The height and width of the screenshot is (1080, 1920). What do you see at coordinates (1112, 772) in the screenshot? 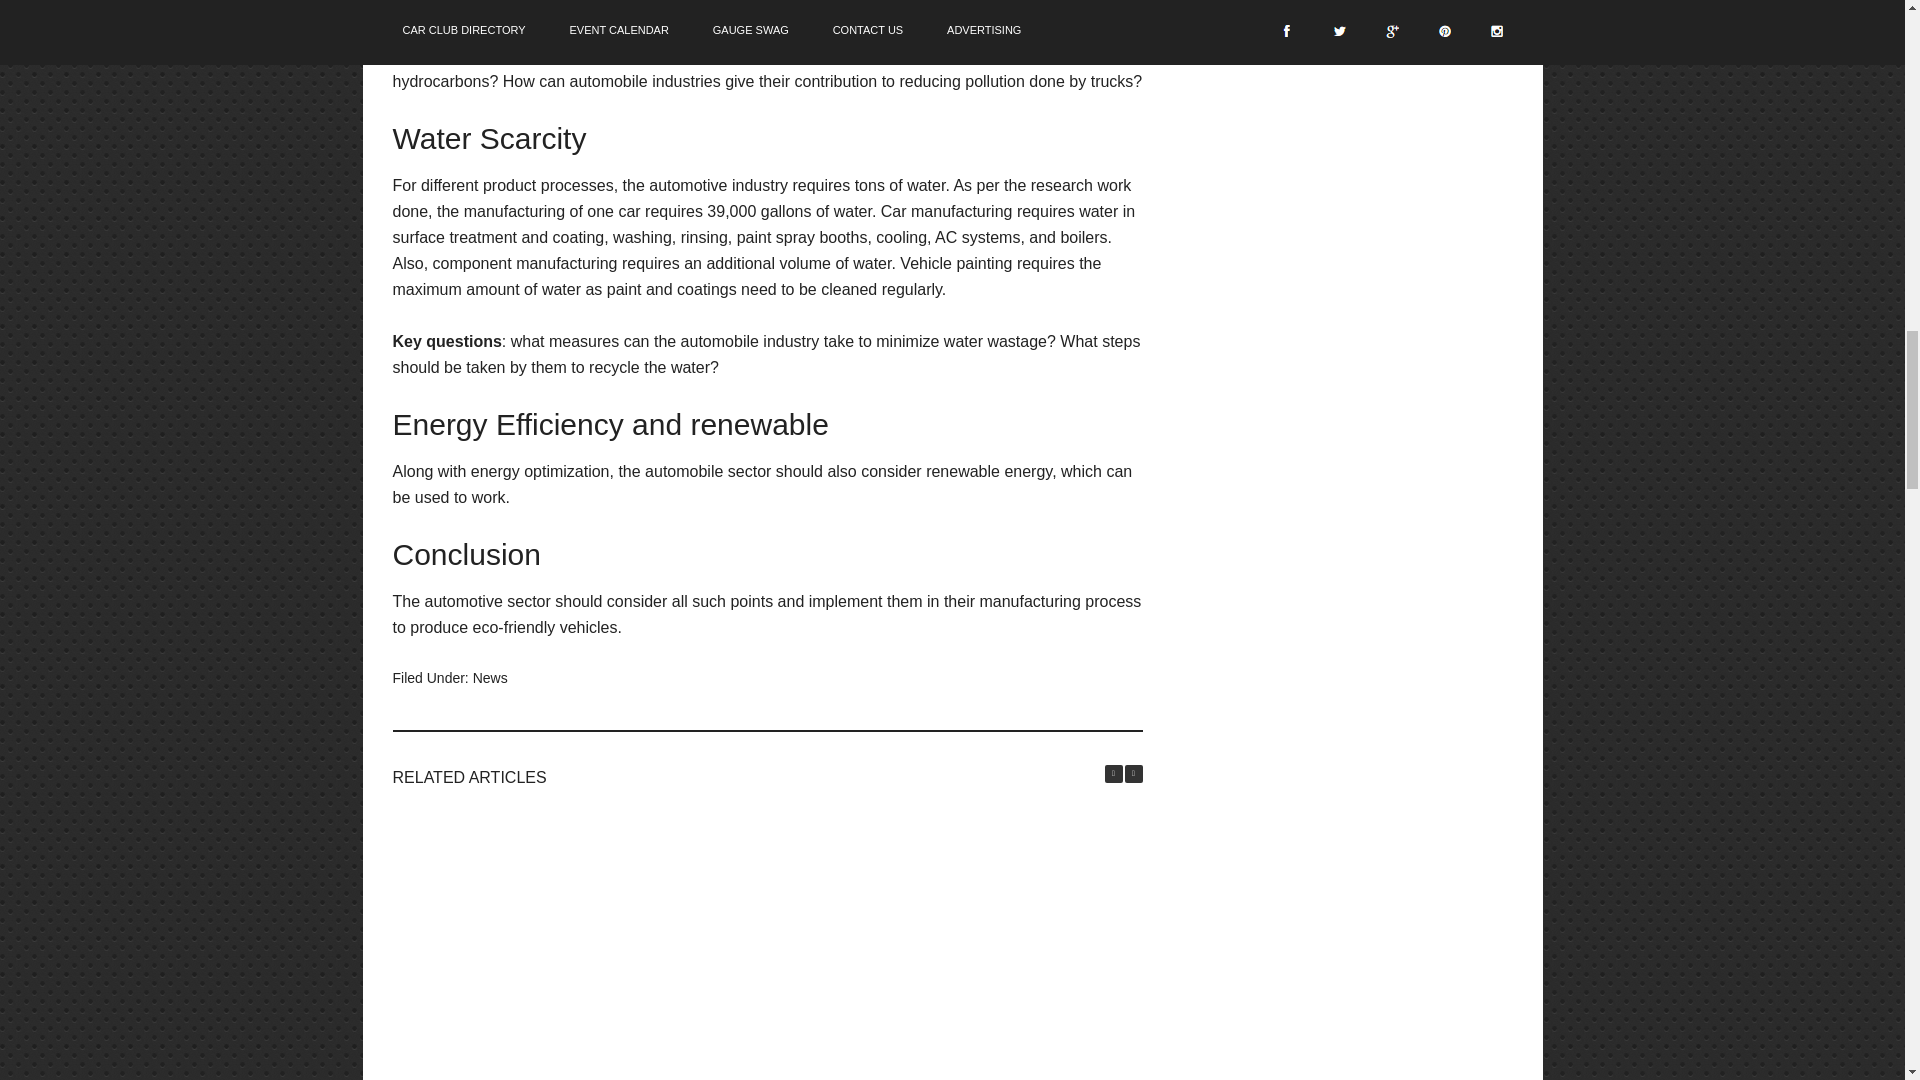
I see `Previous` at bounding box center [1112, 772].